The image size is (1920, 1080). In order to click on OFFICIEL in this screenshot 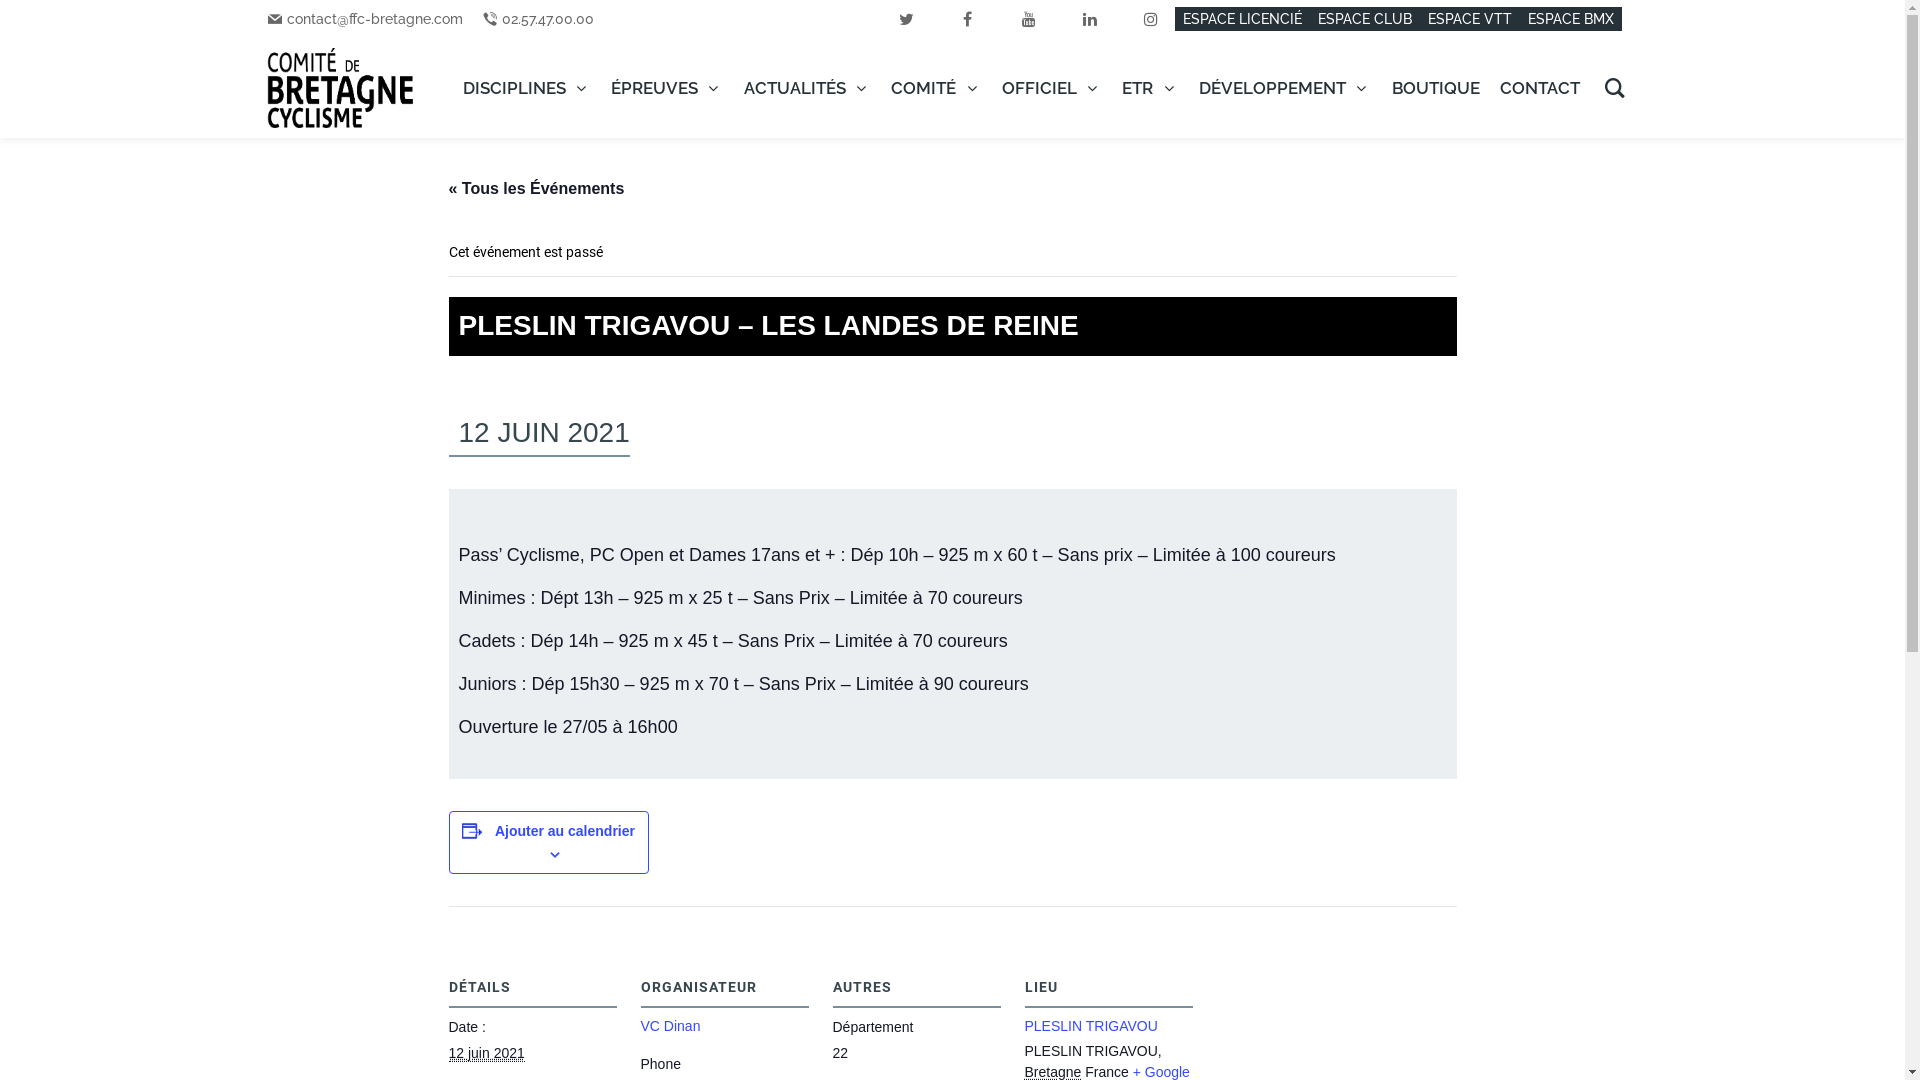, I will do `click(1052, 88)`.